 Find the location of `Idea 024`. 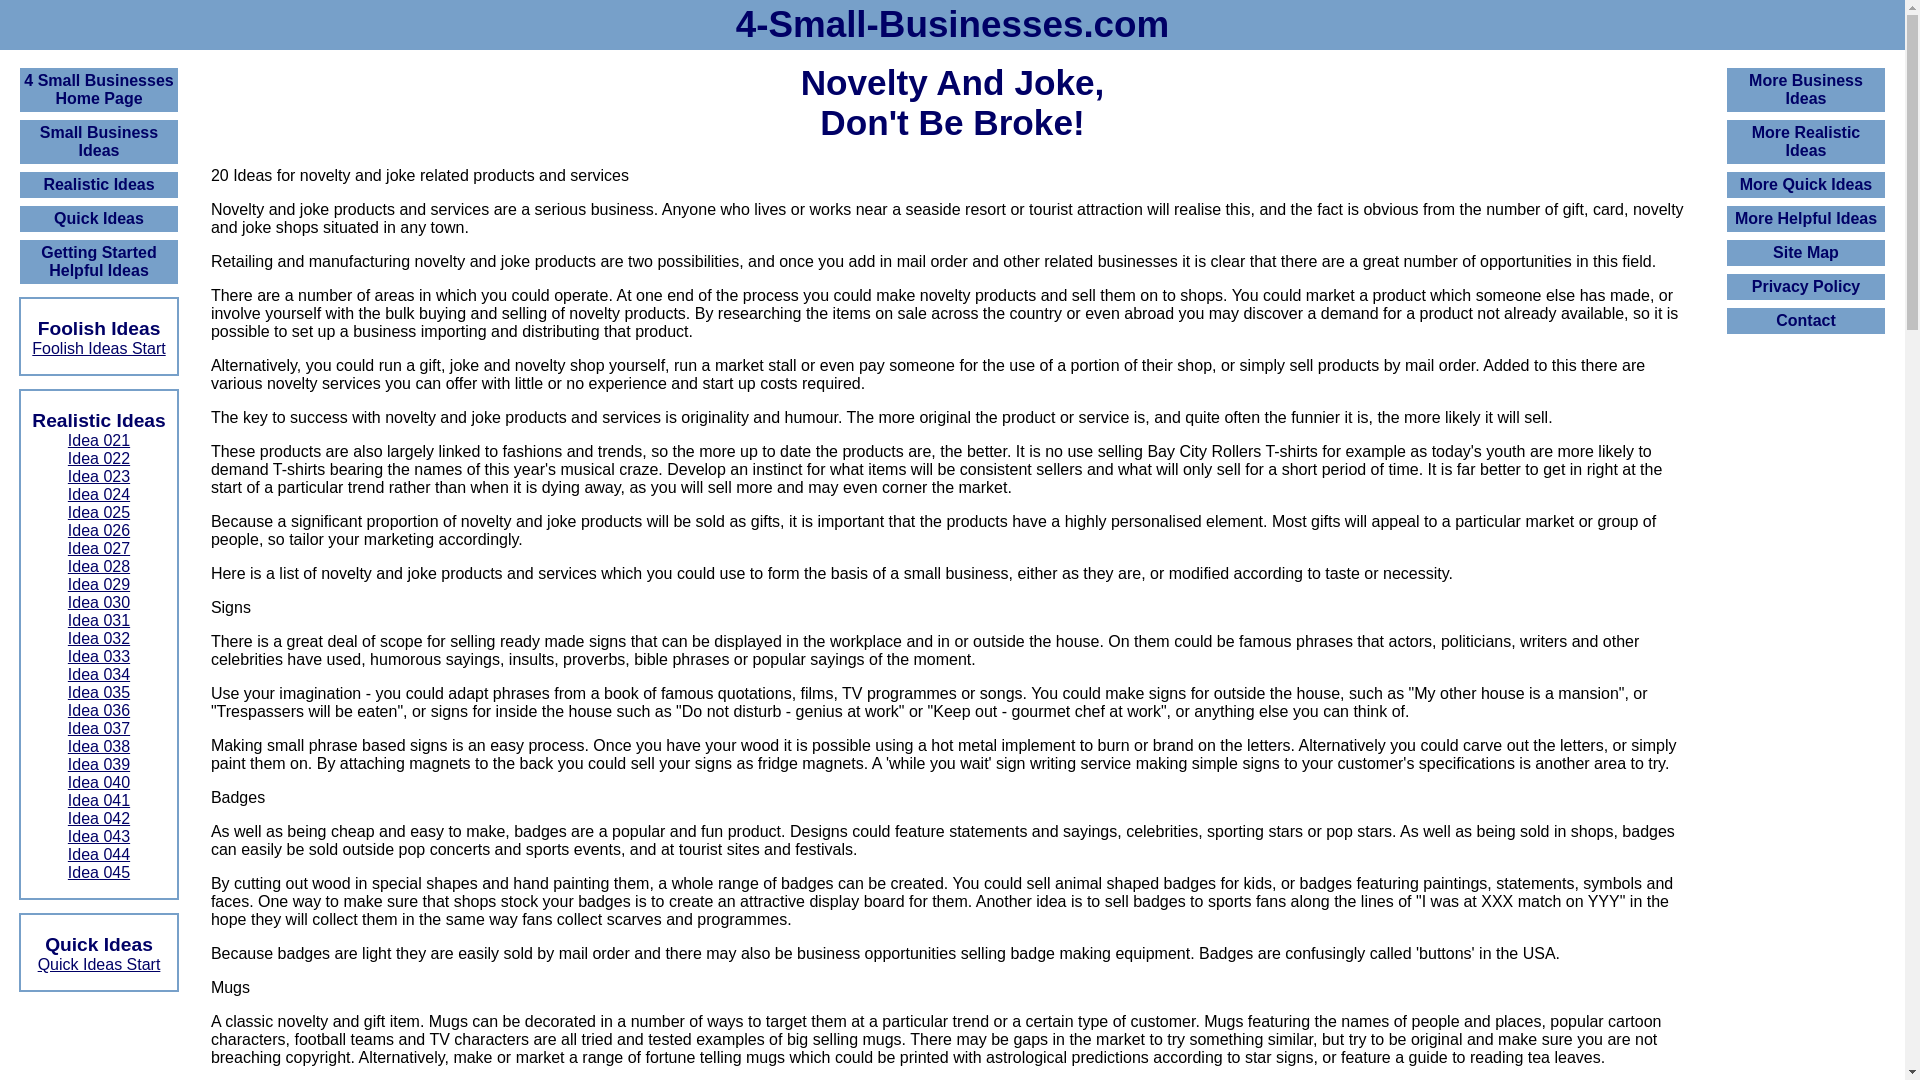

Idea 024 is located at coordinates (99, 494).